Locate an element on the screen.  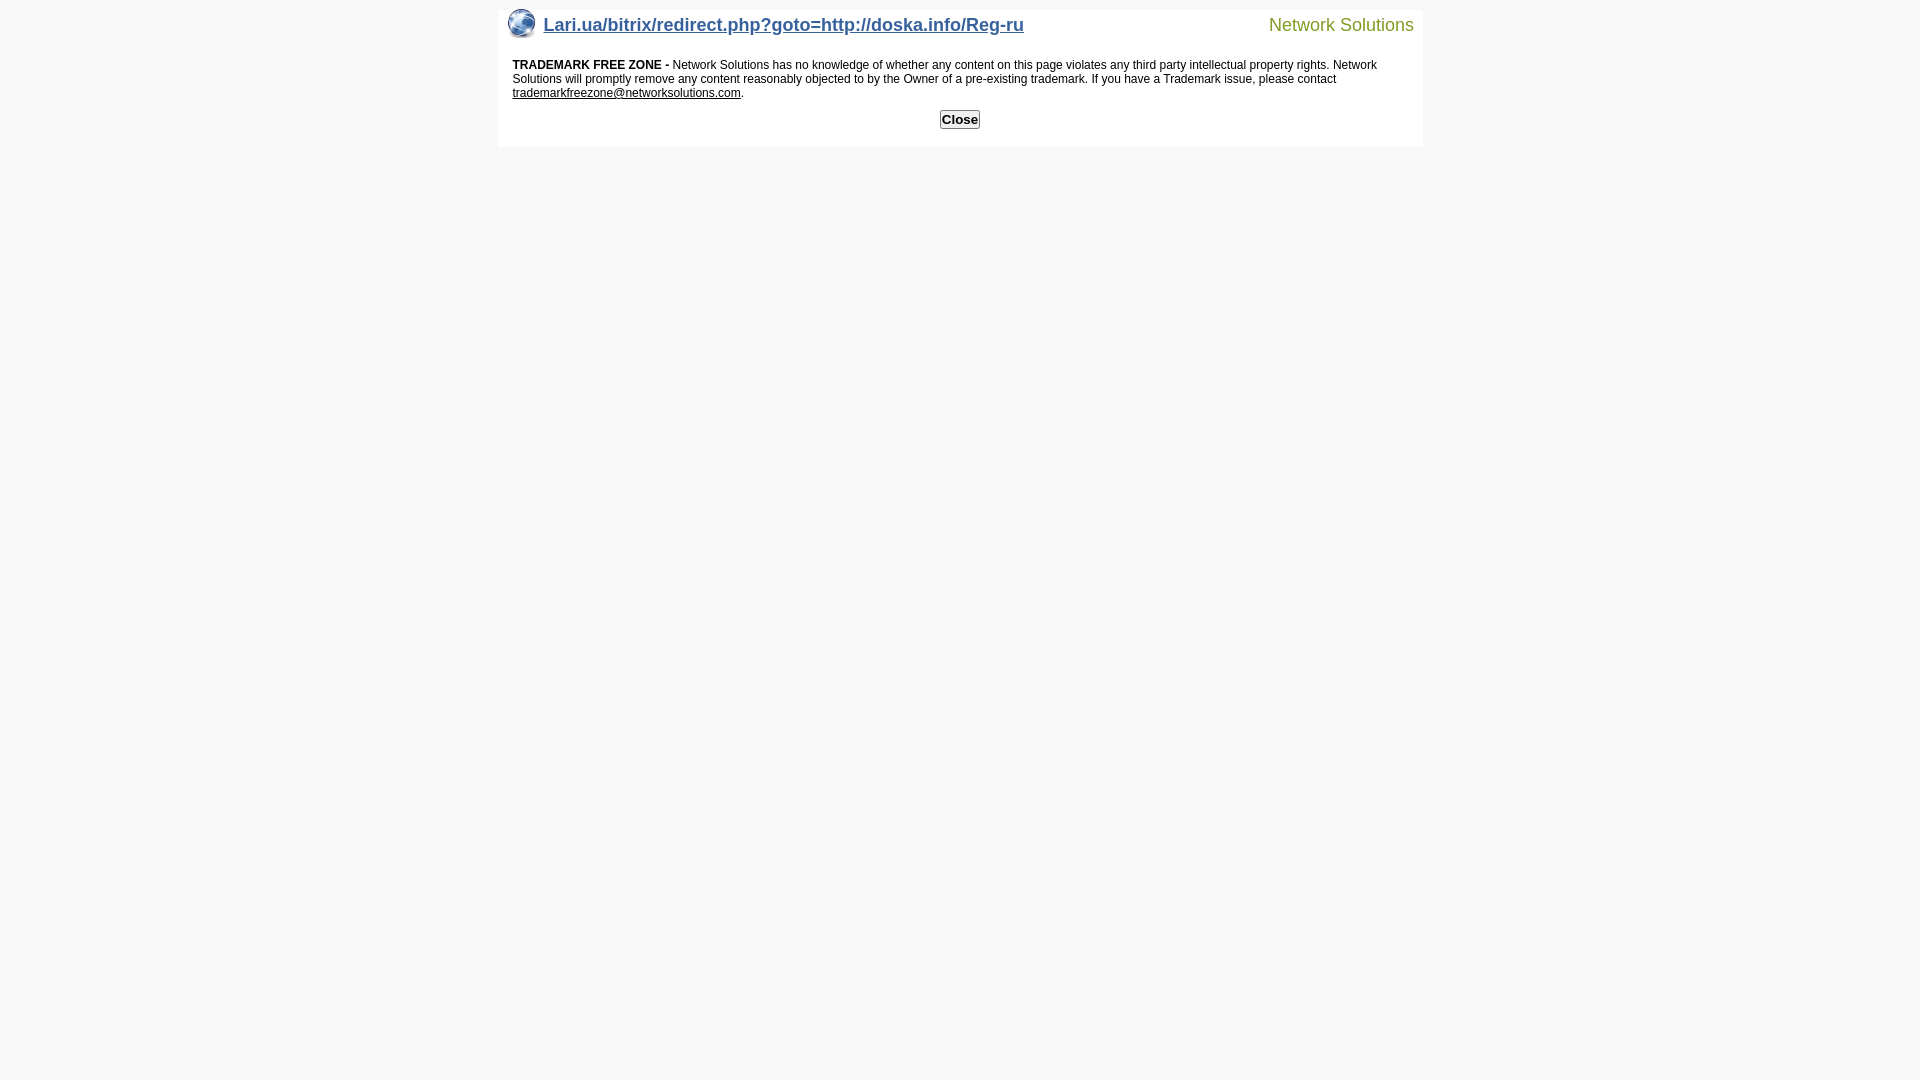
Close is located at coordinates (960, 120).